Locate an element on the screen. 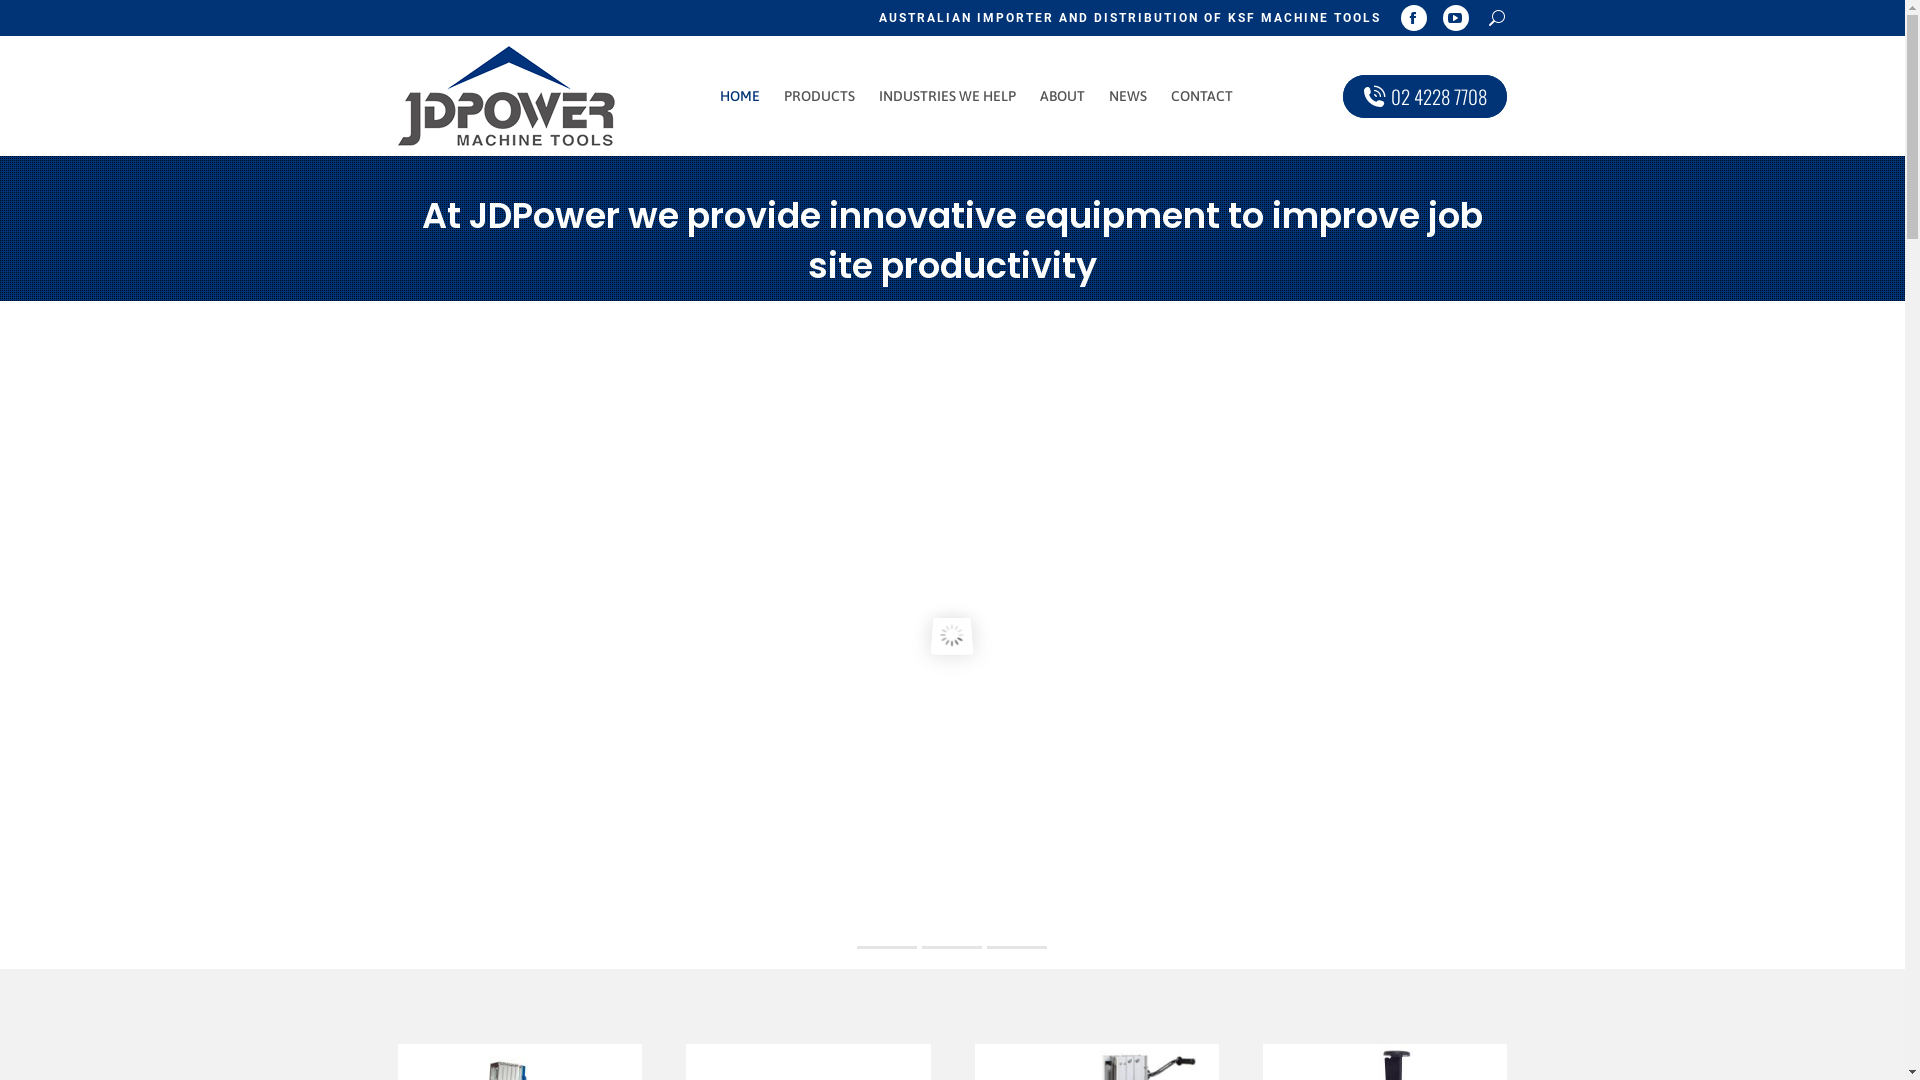 This screenshot has width=1920, height=1080. 02 4228 7708 is located at coordinates (1425, 96).